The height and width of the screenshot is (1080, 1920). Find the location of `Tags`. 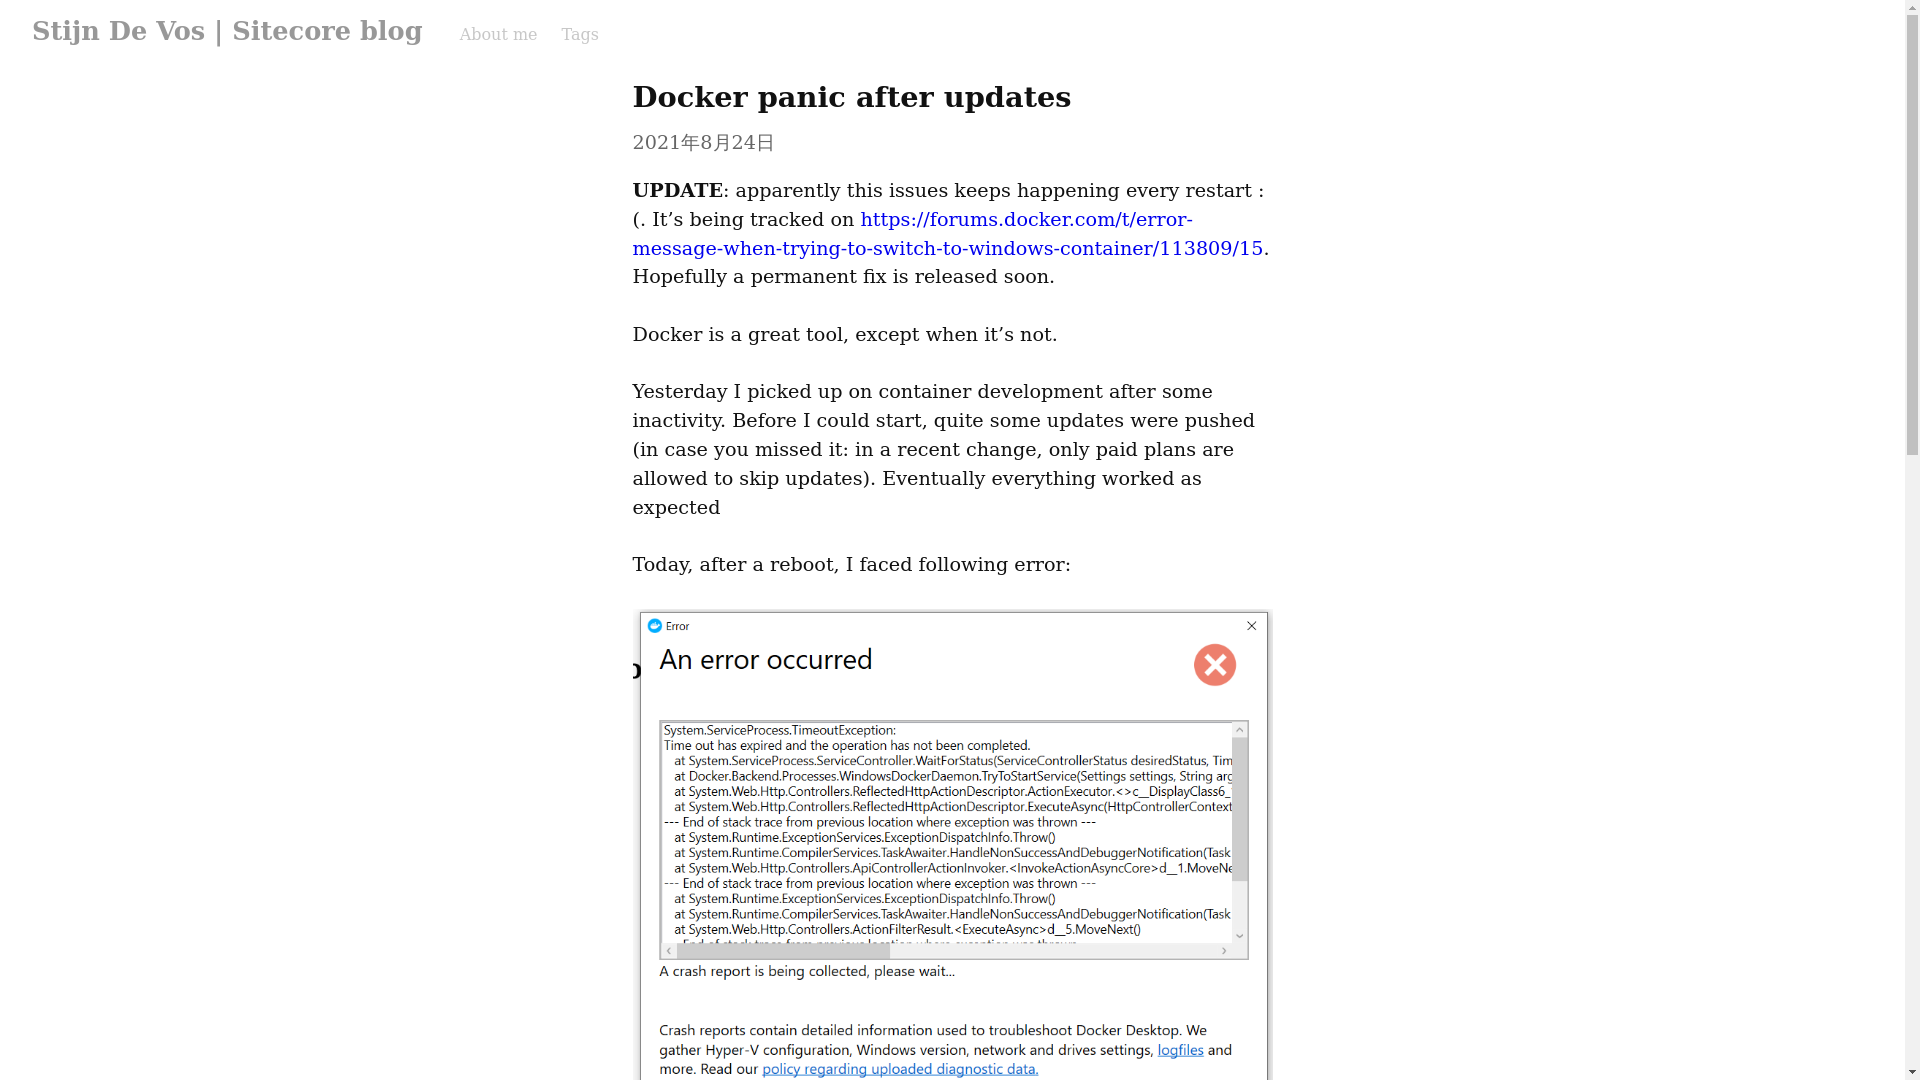

Tags is located at coordinates (580, 34).